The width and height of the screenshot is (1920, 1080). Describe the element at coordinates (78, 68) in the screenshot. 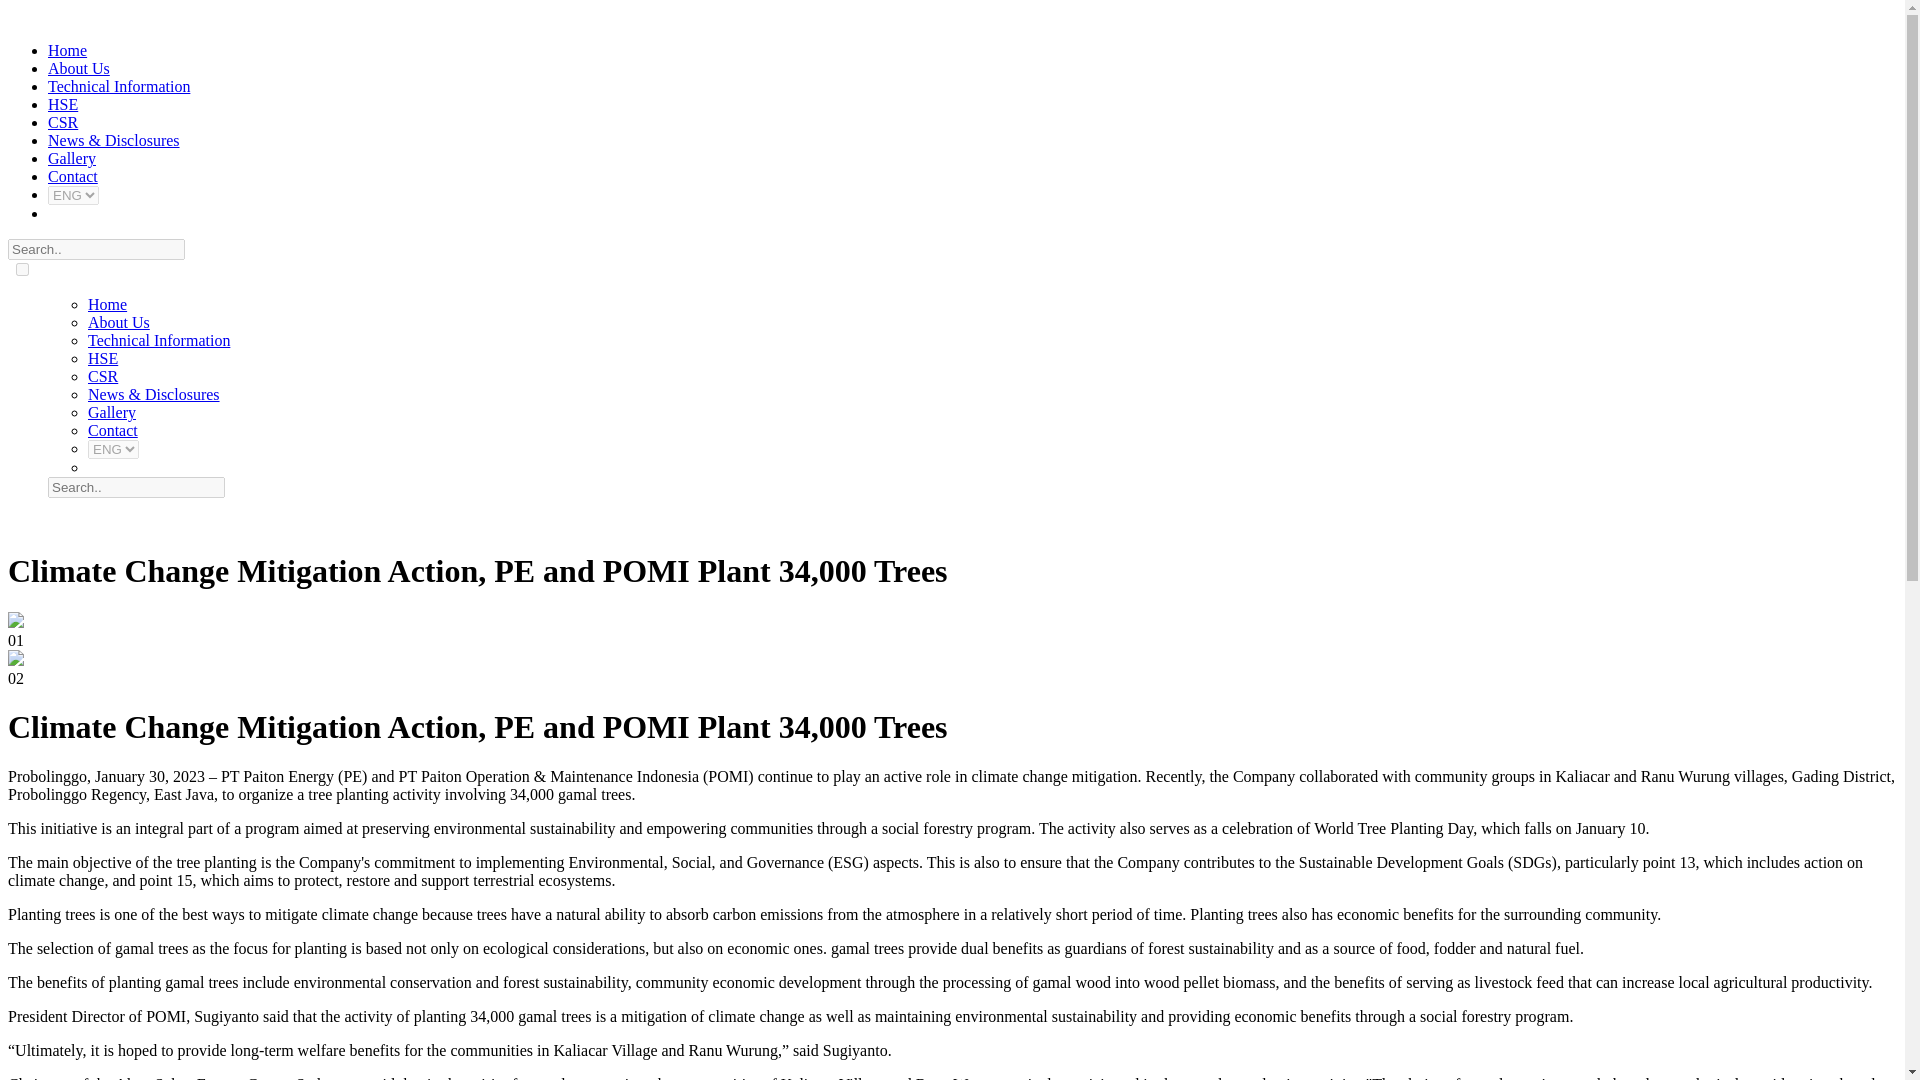

I see `About Us` at that location.